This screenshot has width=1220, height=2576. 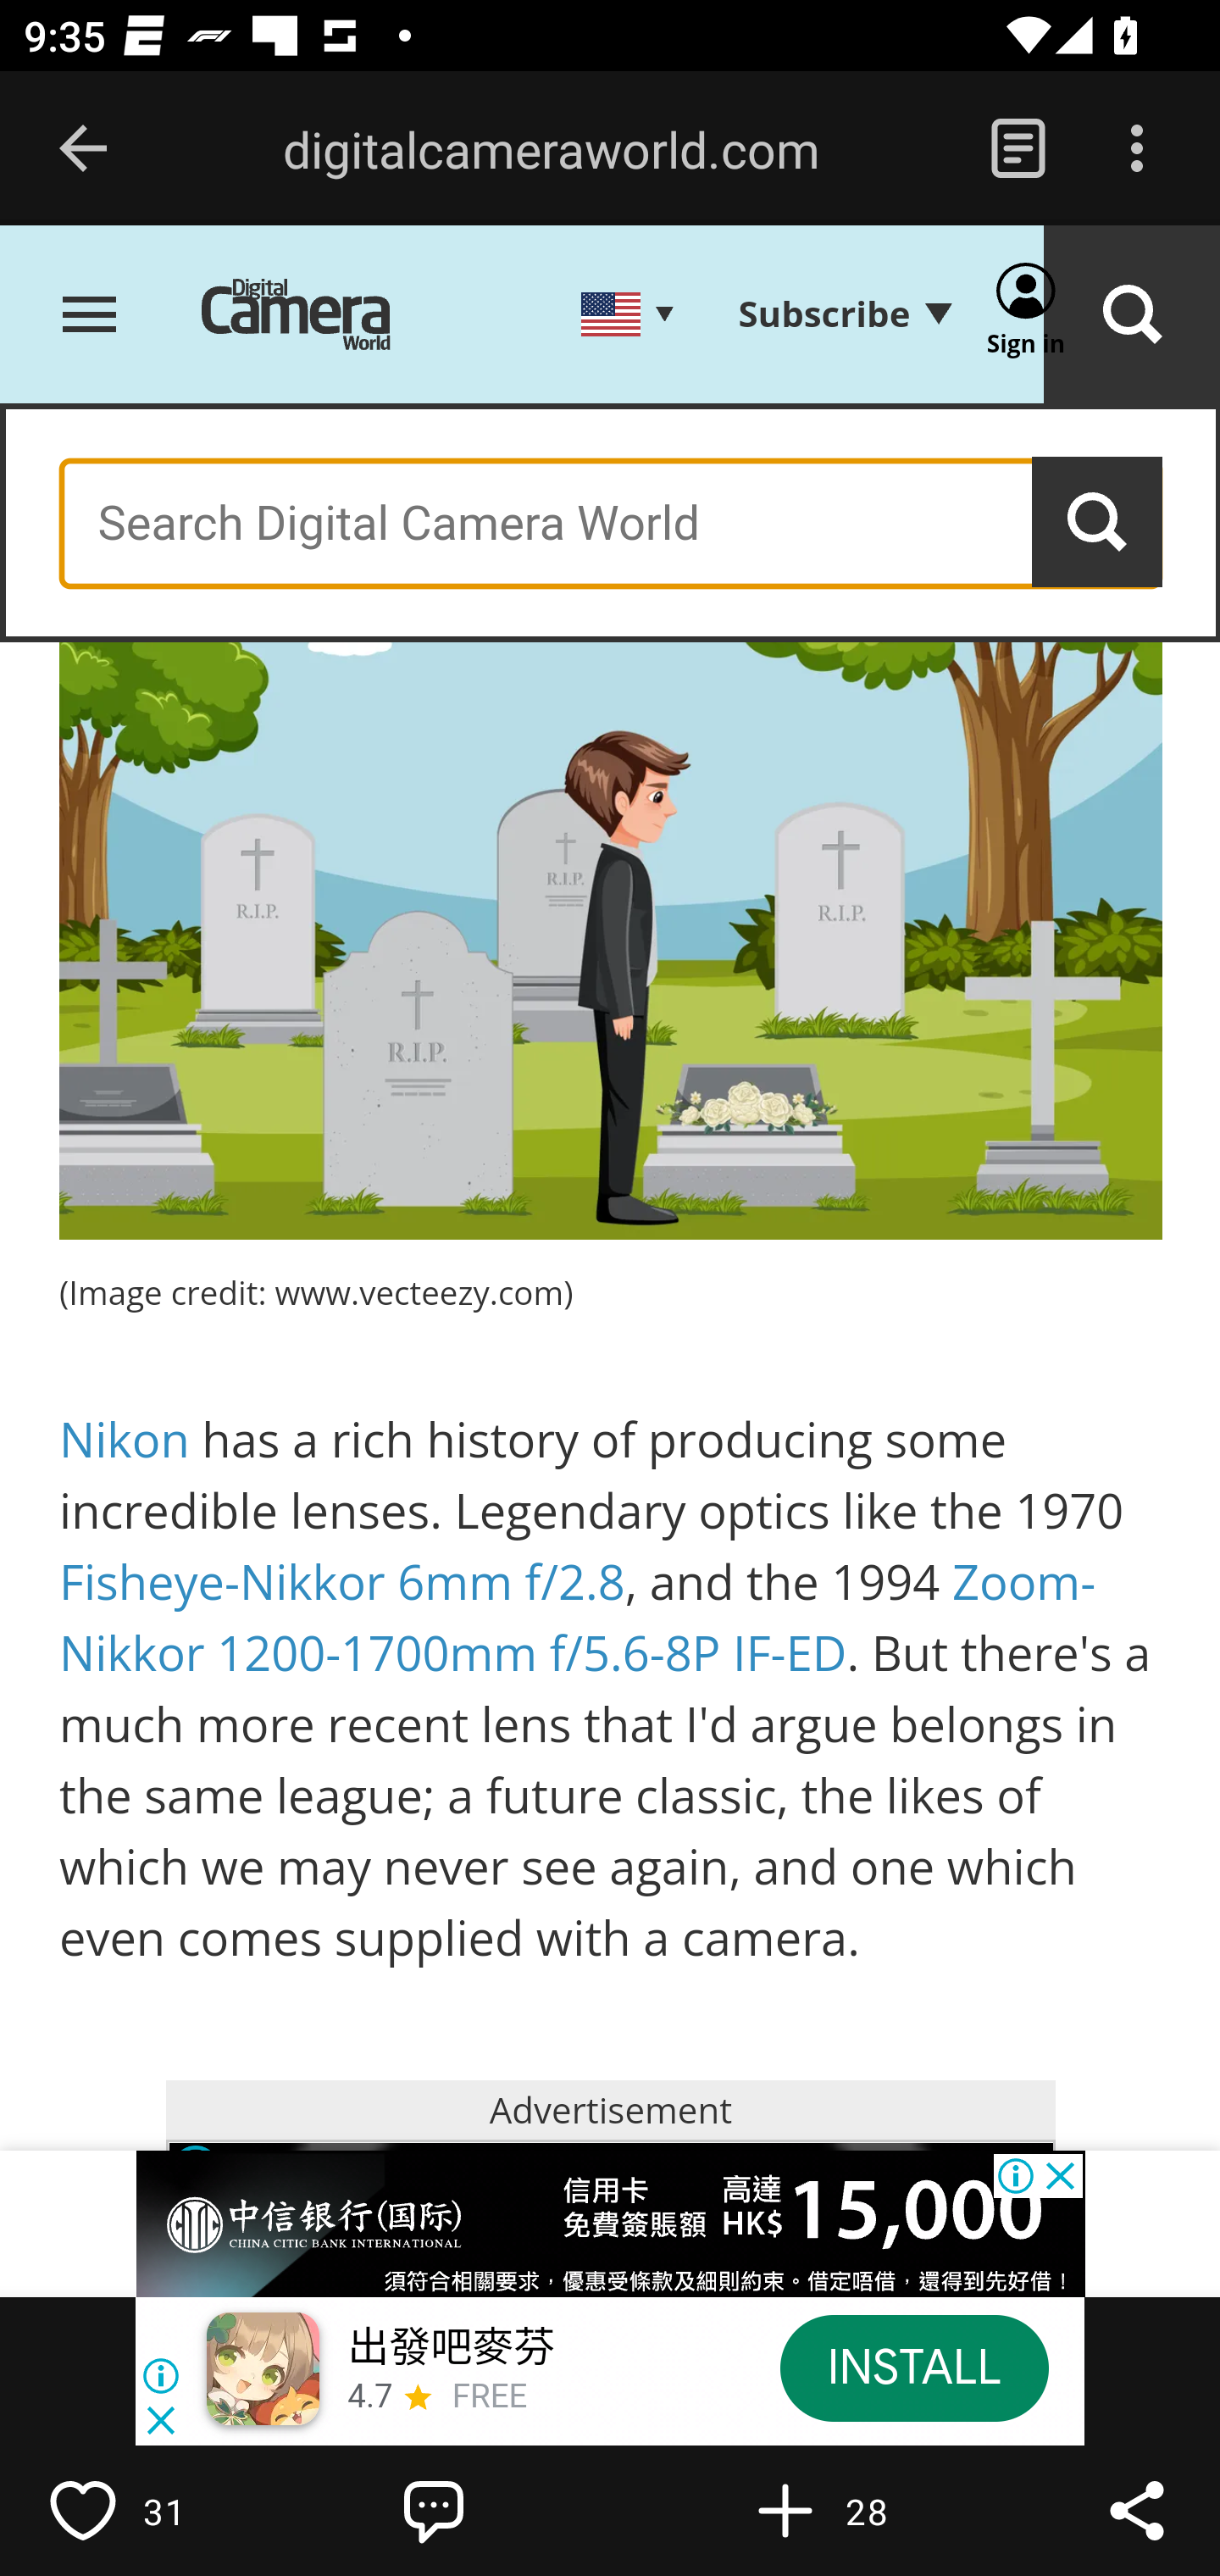 What do you see at coordinates (1098, 523) in the screenshot?
I see `Search` at bounding box center [1098, 523].